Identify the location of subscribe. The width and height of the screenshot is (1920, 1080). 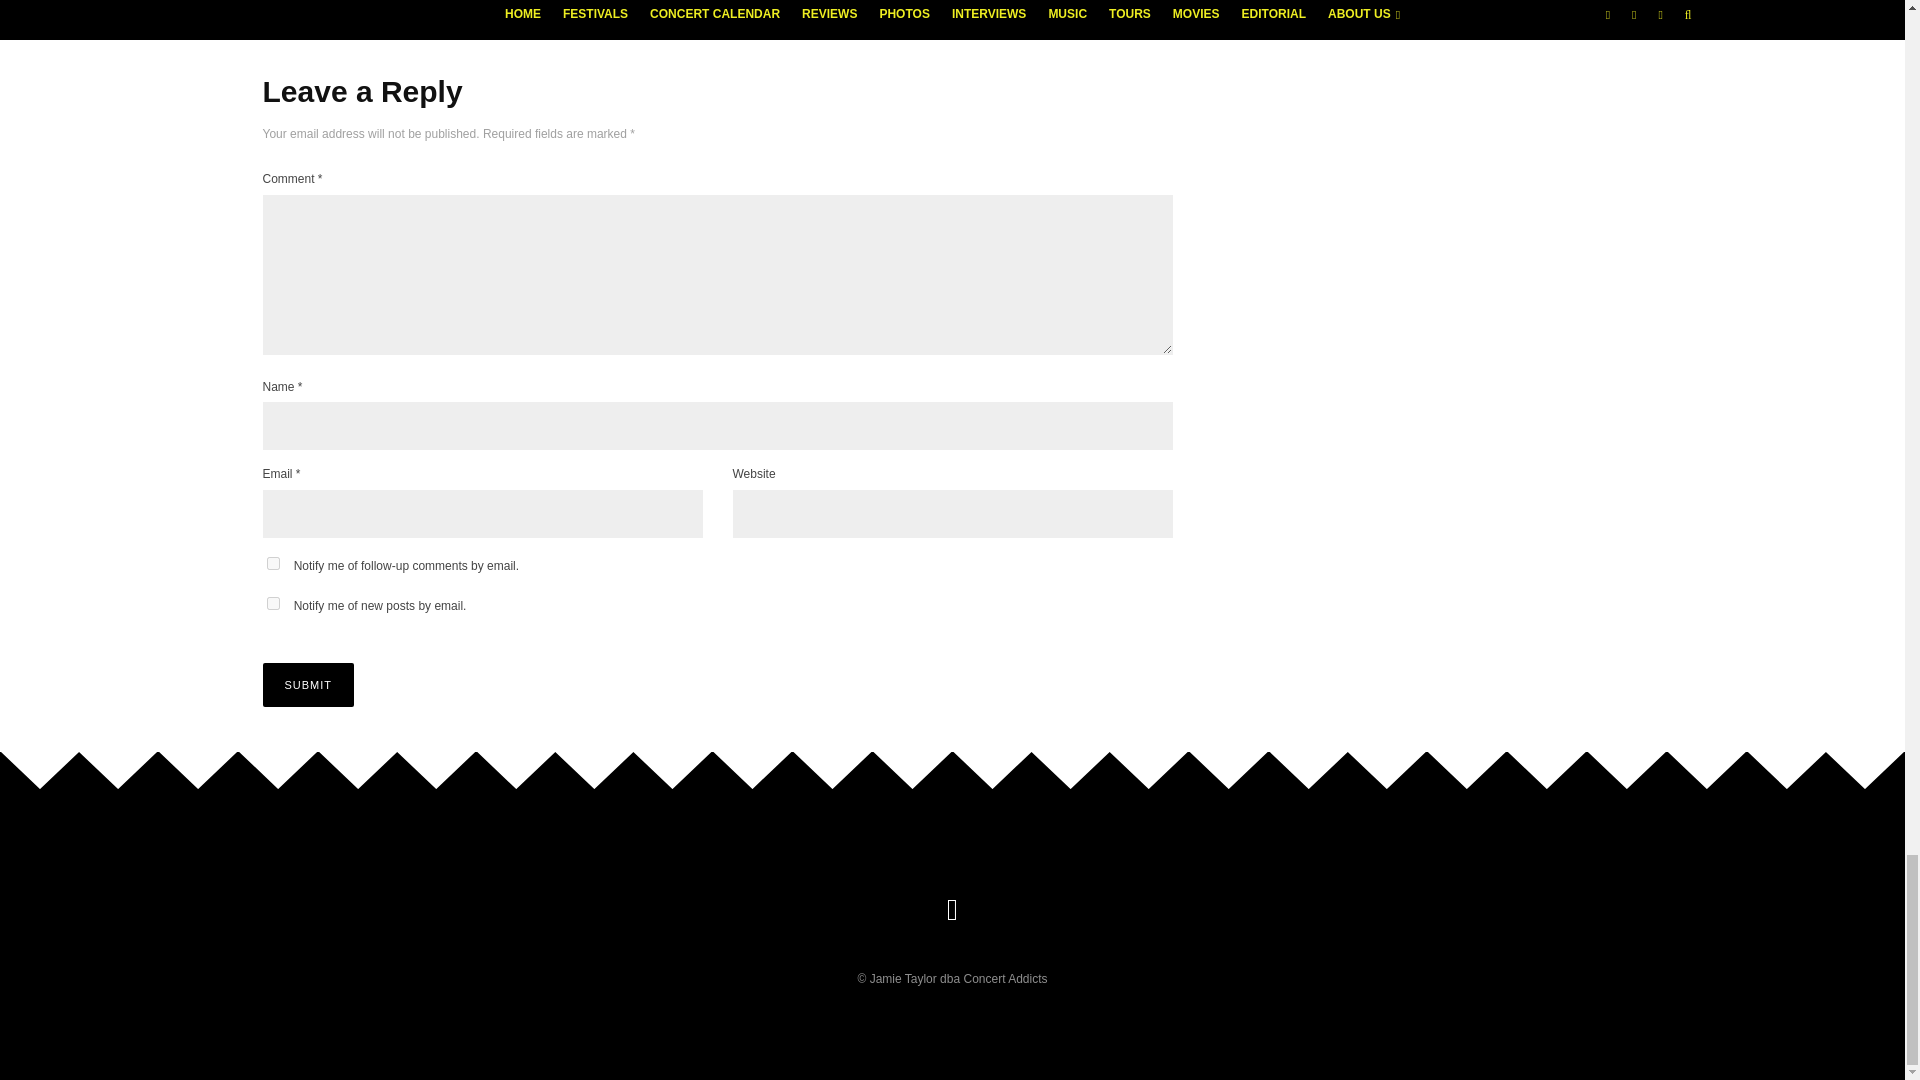
(272, 604).